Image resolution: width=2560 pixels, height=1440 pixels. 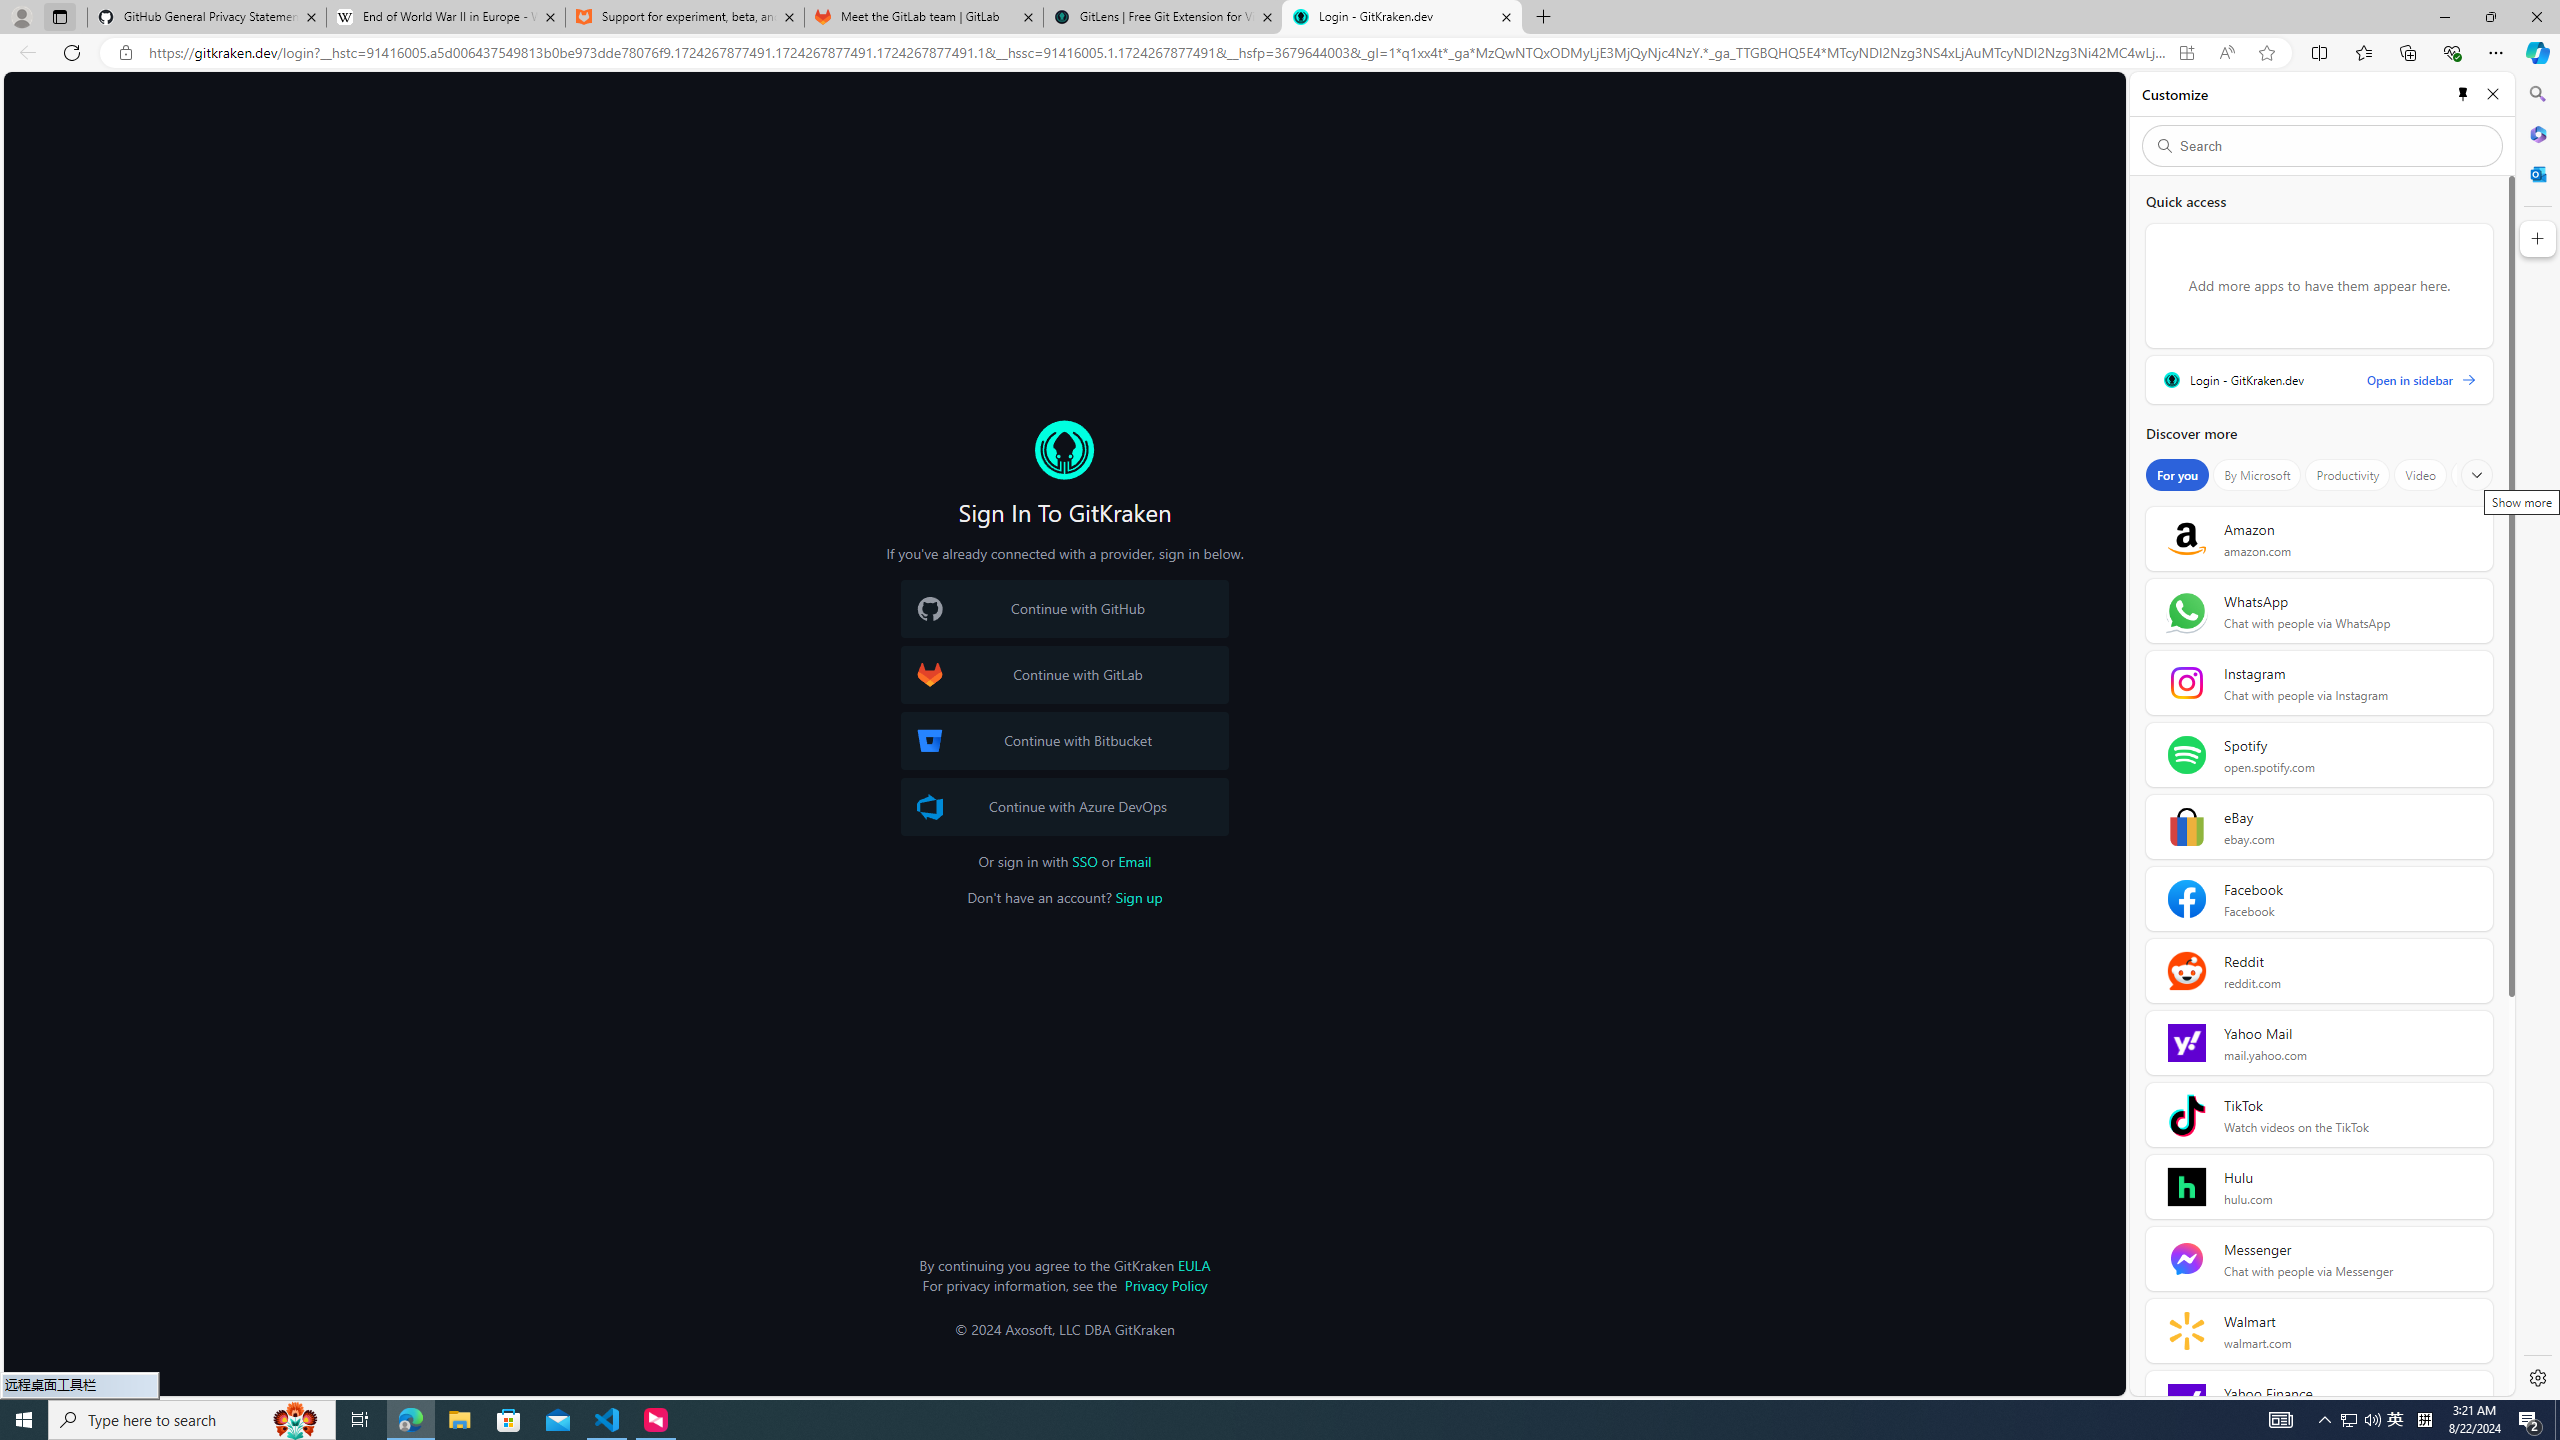 I want to click on Azure DevOps Logo, so click(x=929, y=806).